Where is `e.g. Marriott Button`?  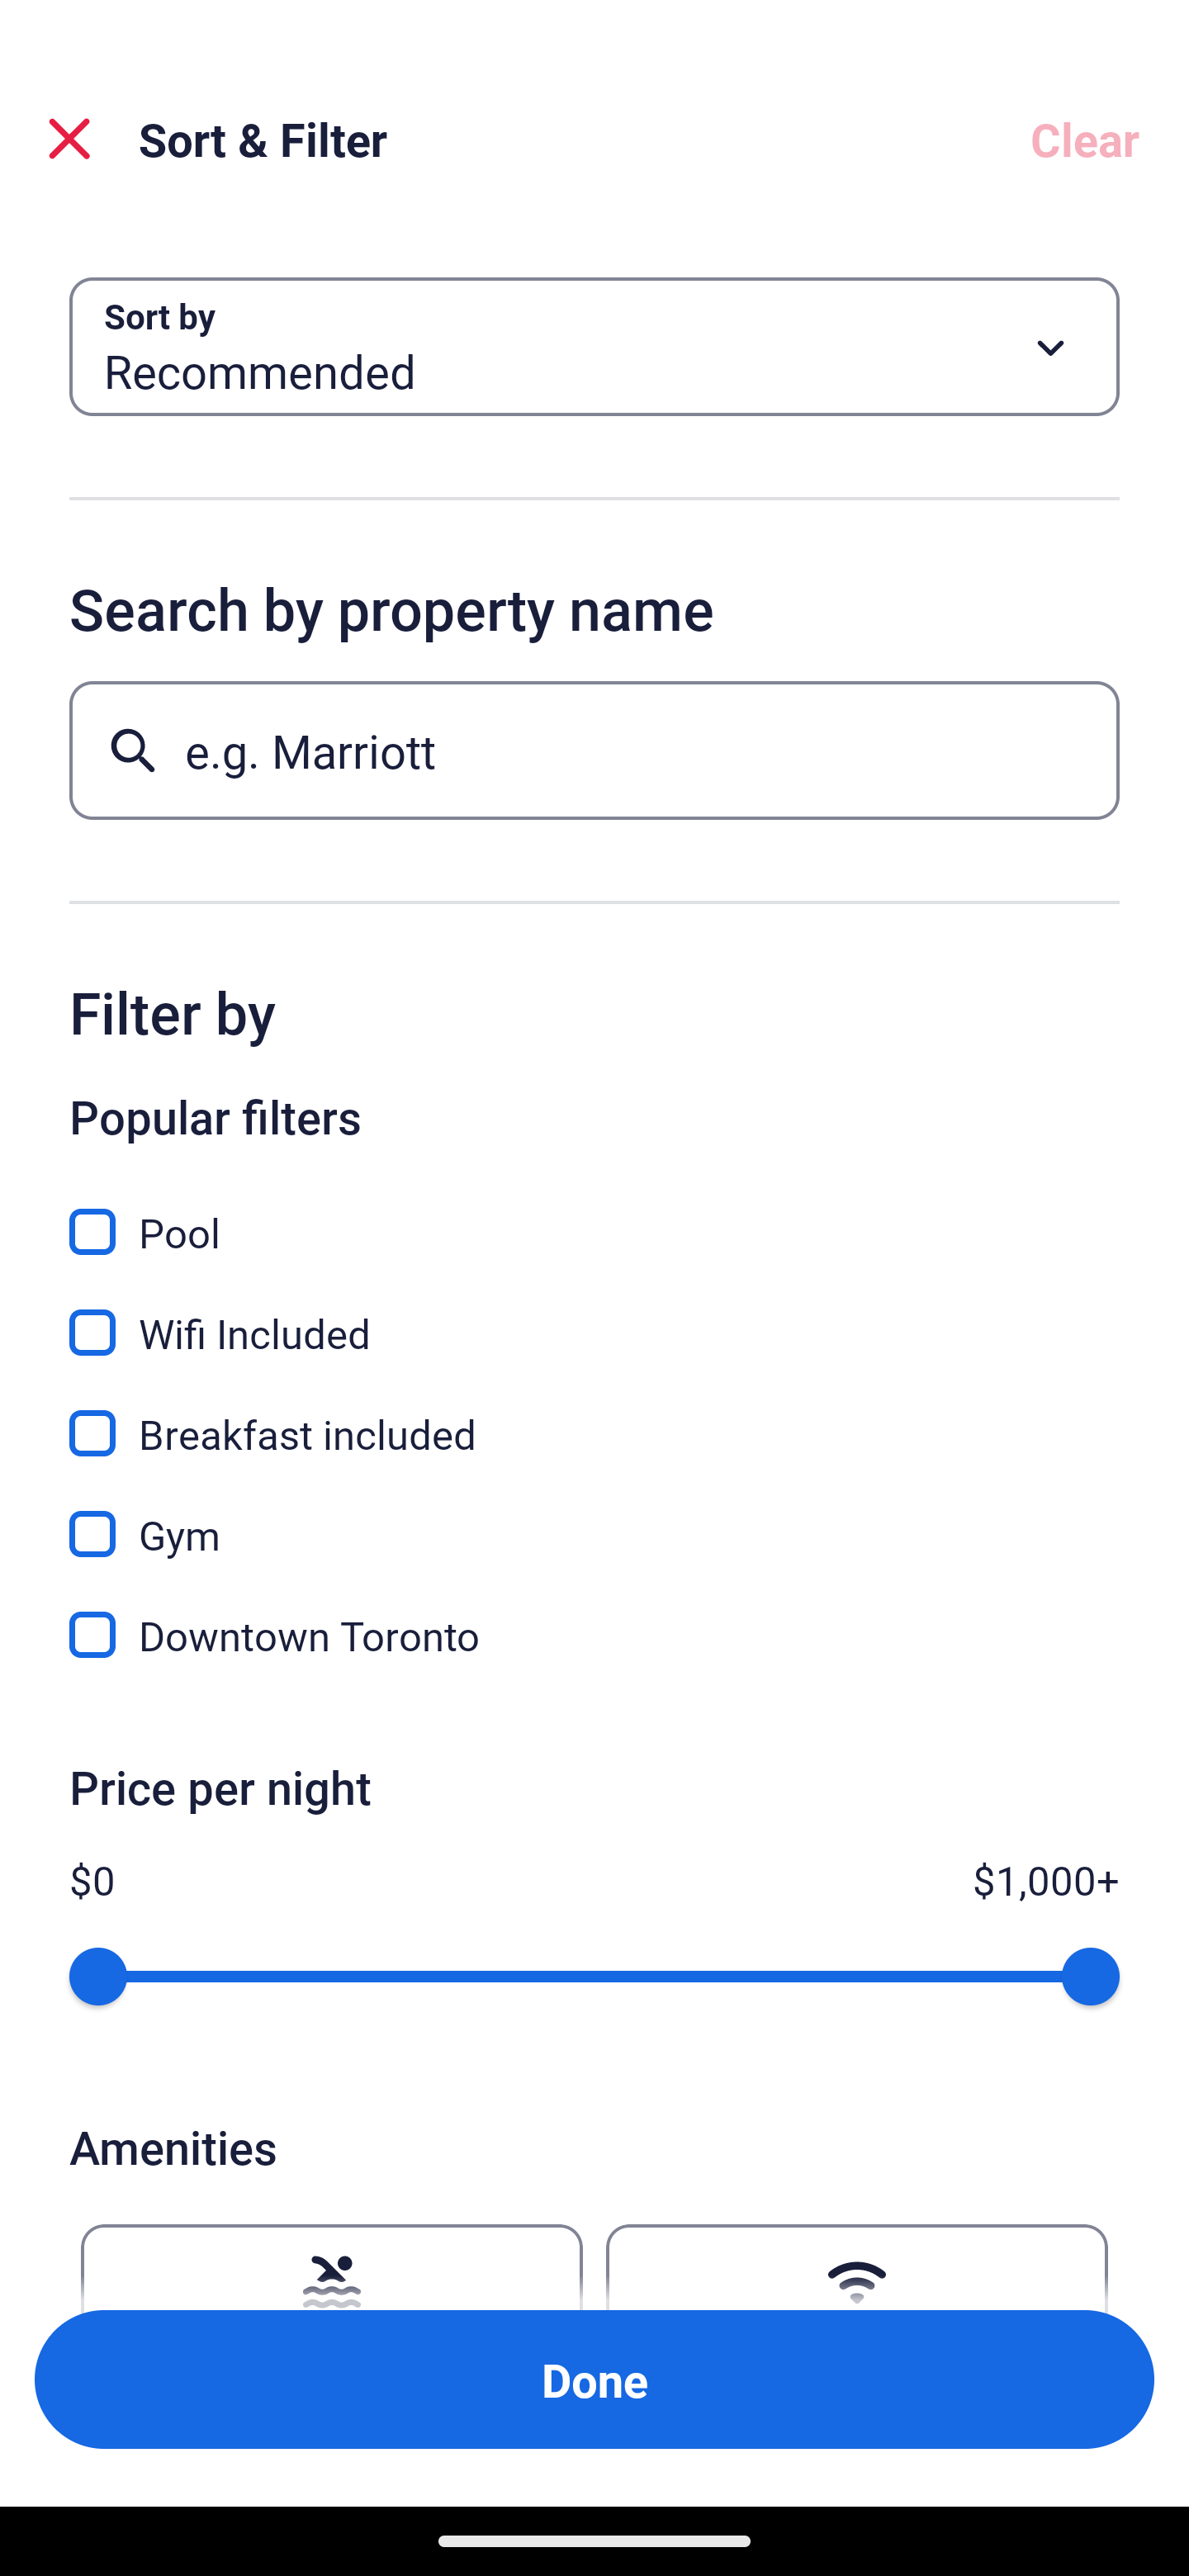
e.g. Marriott Button is located at coordinates (594, 750).